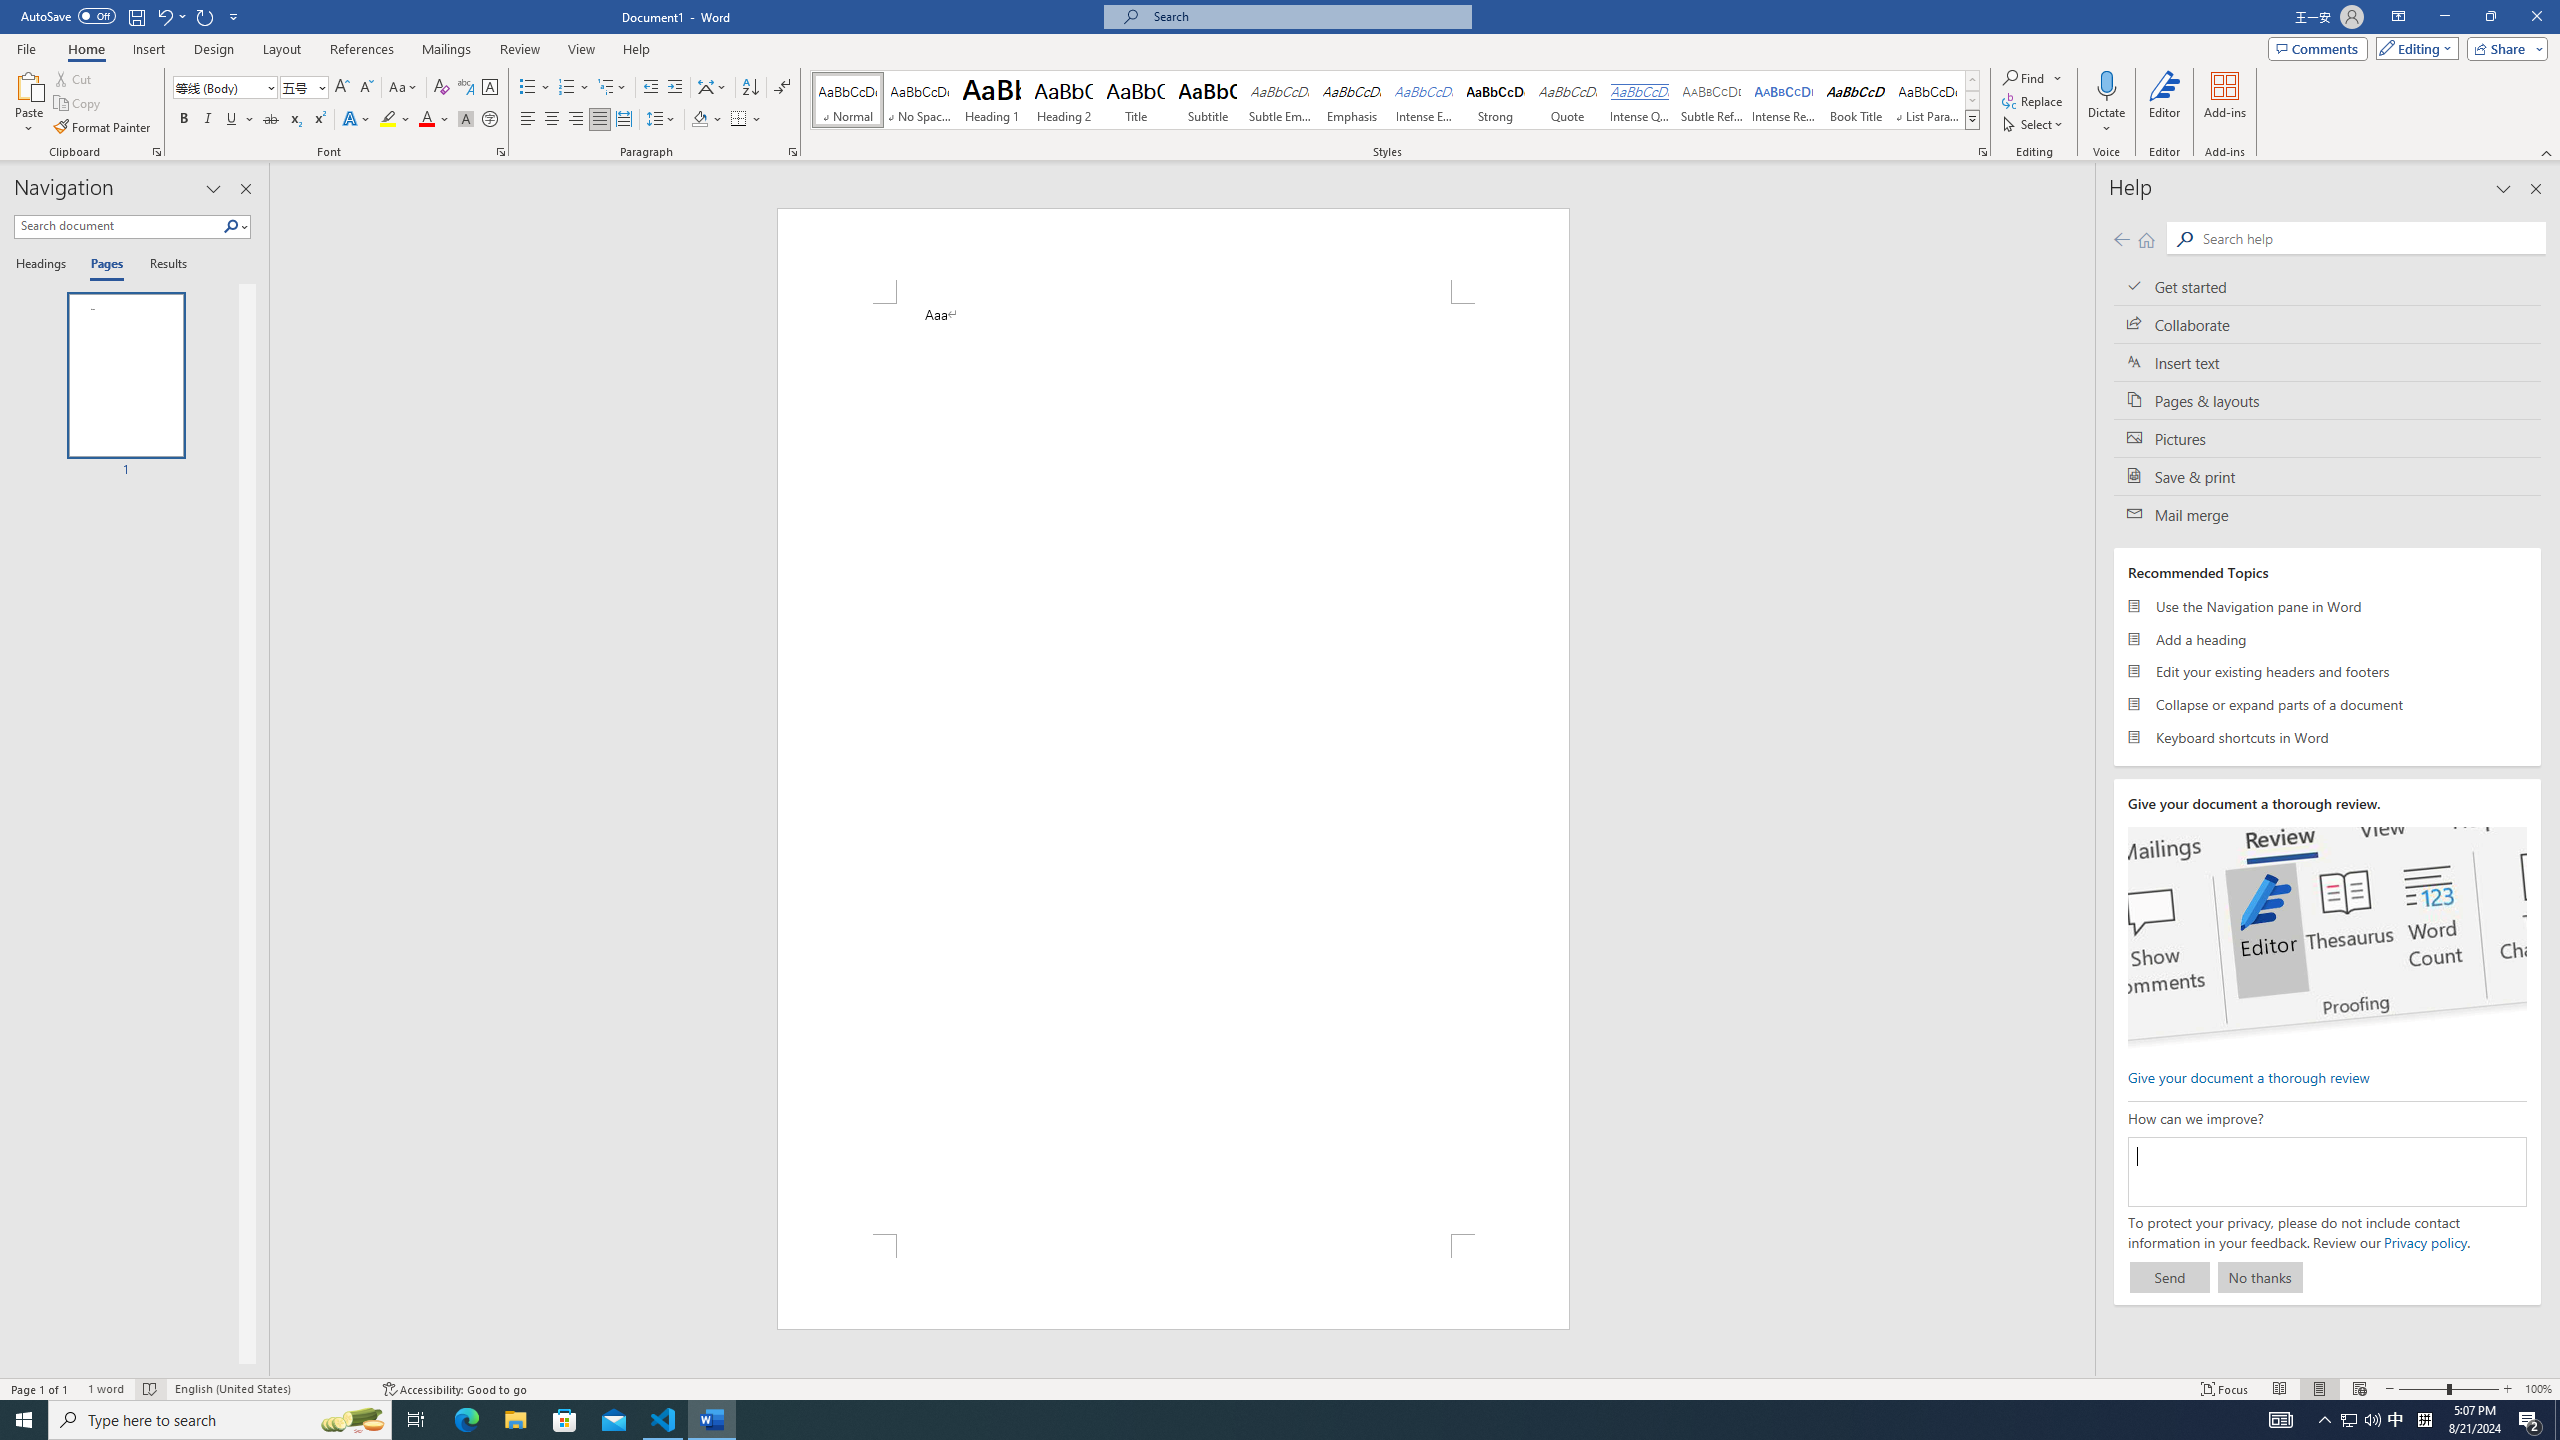  I want to click on Send, so click(2169, 1277).